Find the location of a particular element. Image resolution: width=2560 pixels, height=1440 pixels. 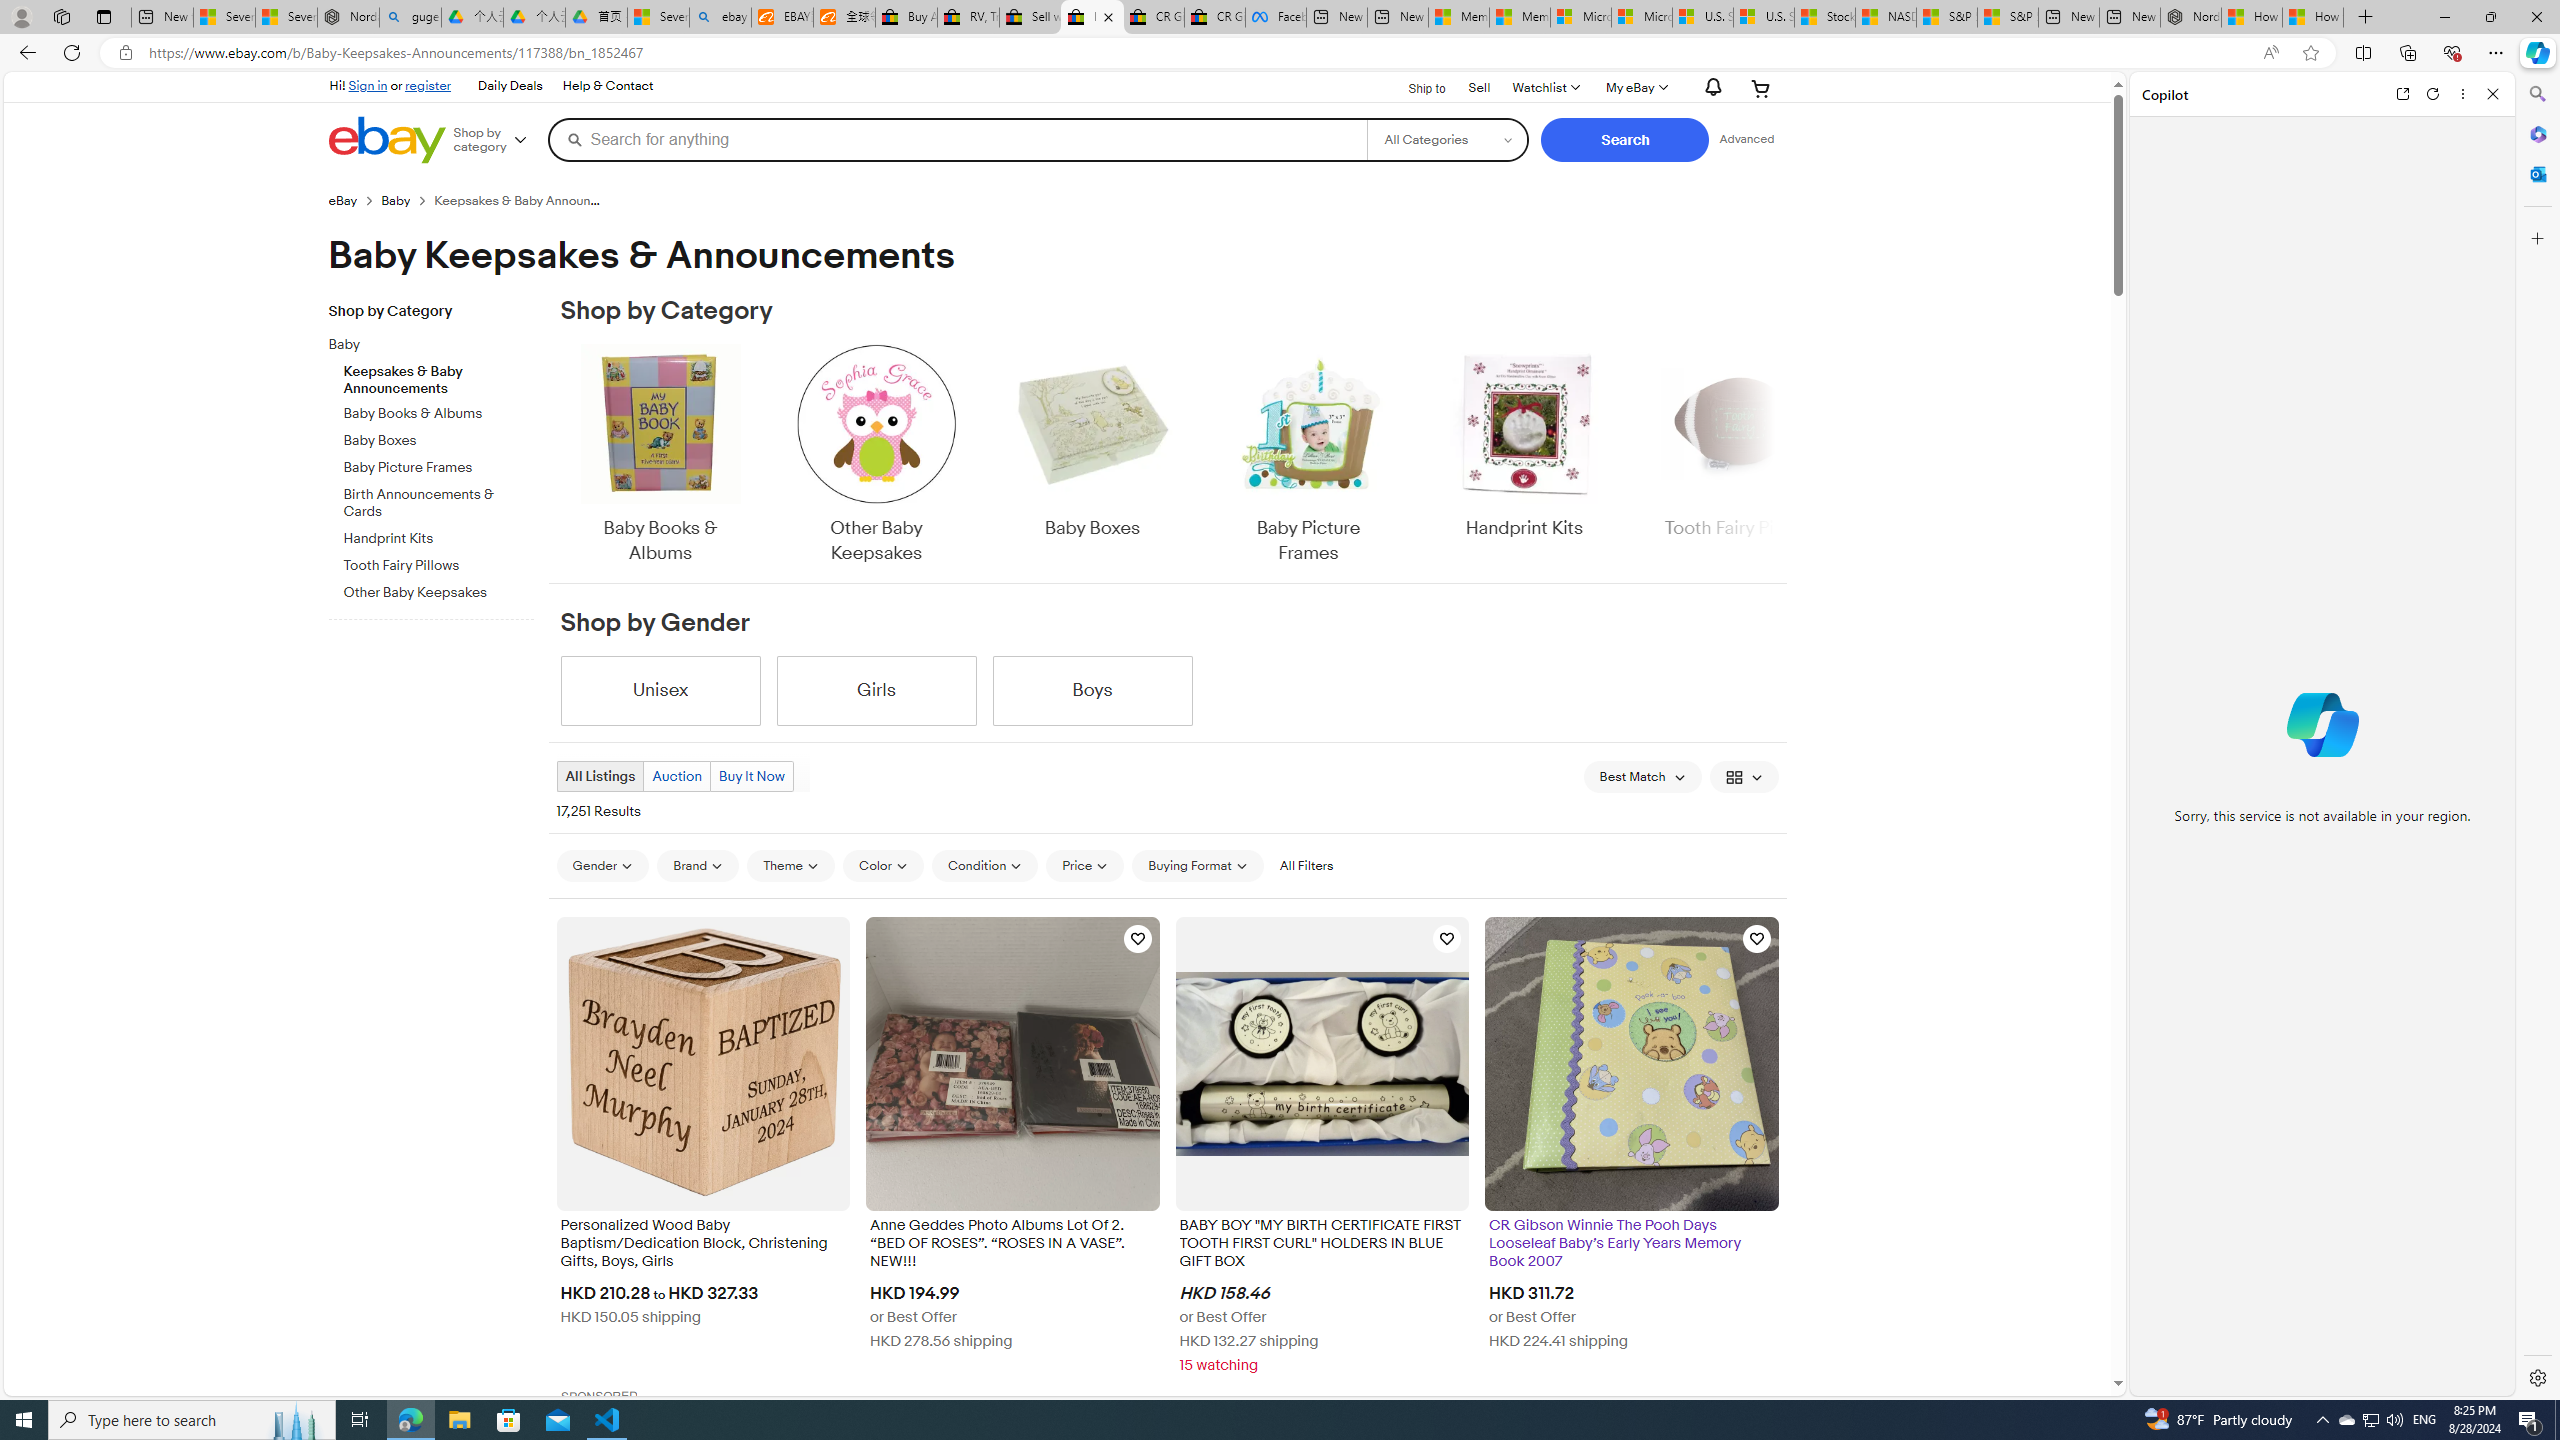

All Filters is located at coordinates (1305, 866).